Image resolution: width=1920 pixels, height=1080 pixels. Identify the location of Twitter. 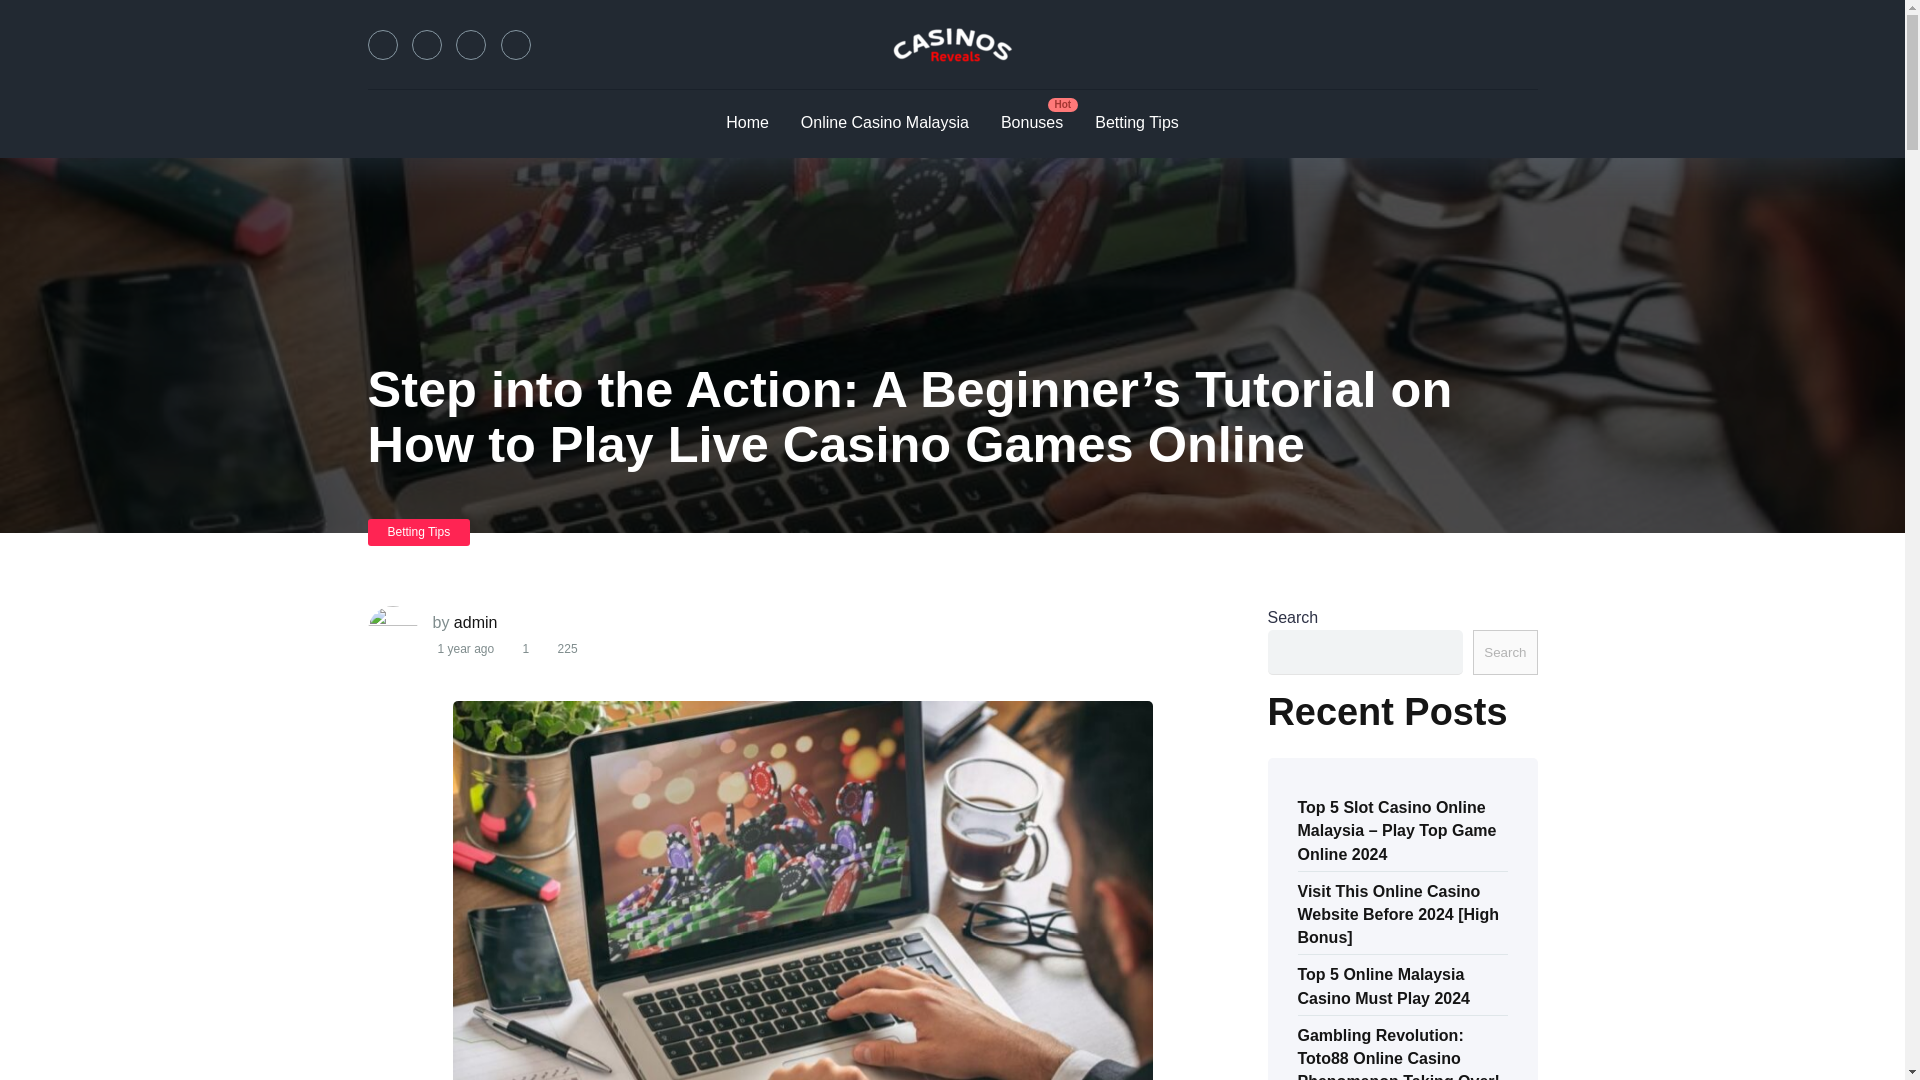
(426, 45).